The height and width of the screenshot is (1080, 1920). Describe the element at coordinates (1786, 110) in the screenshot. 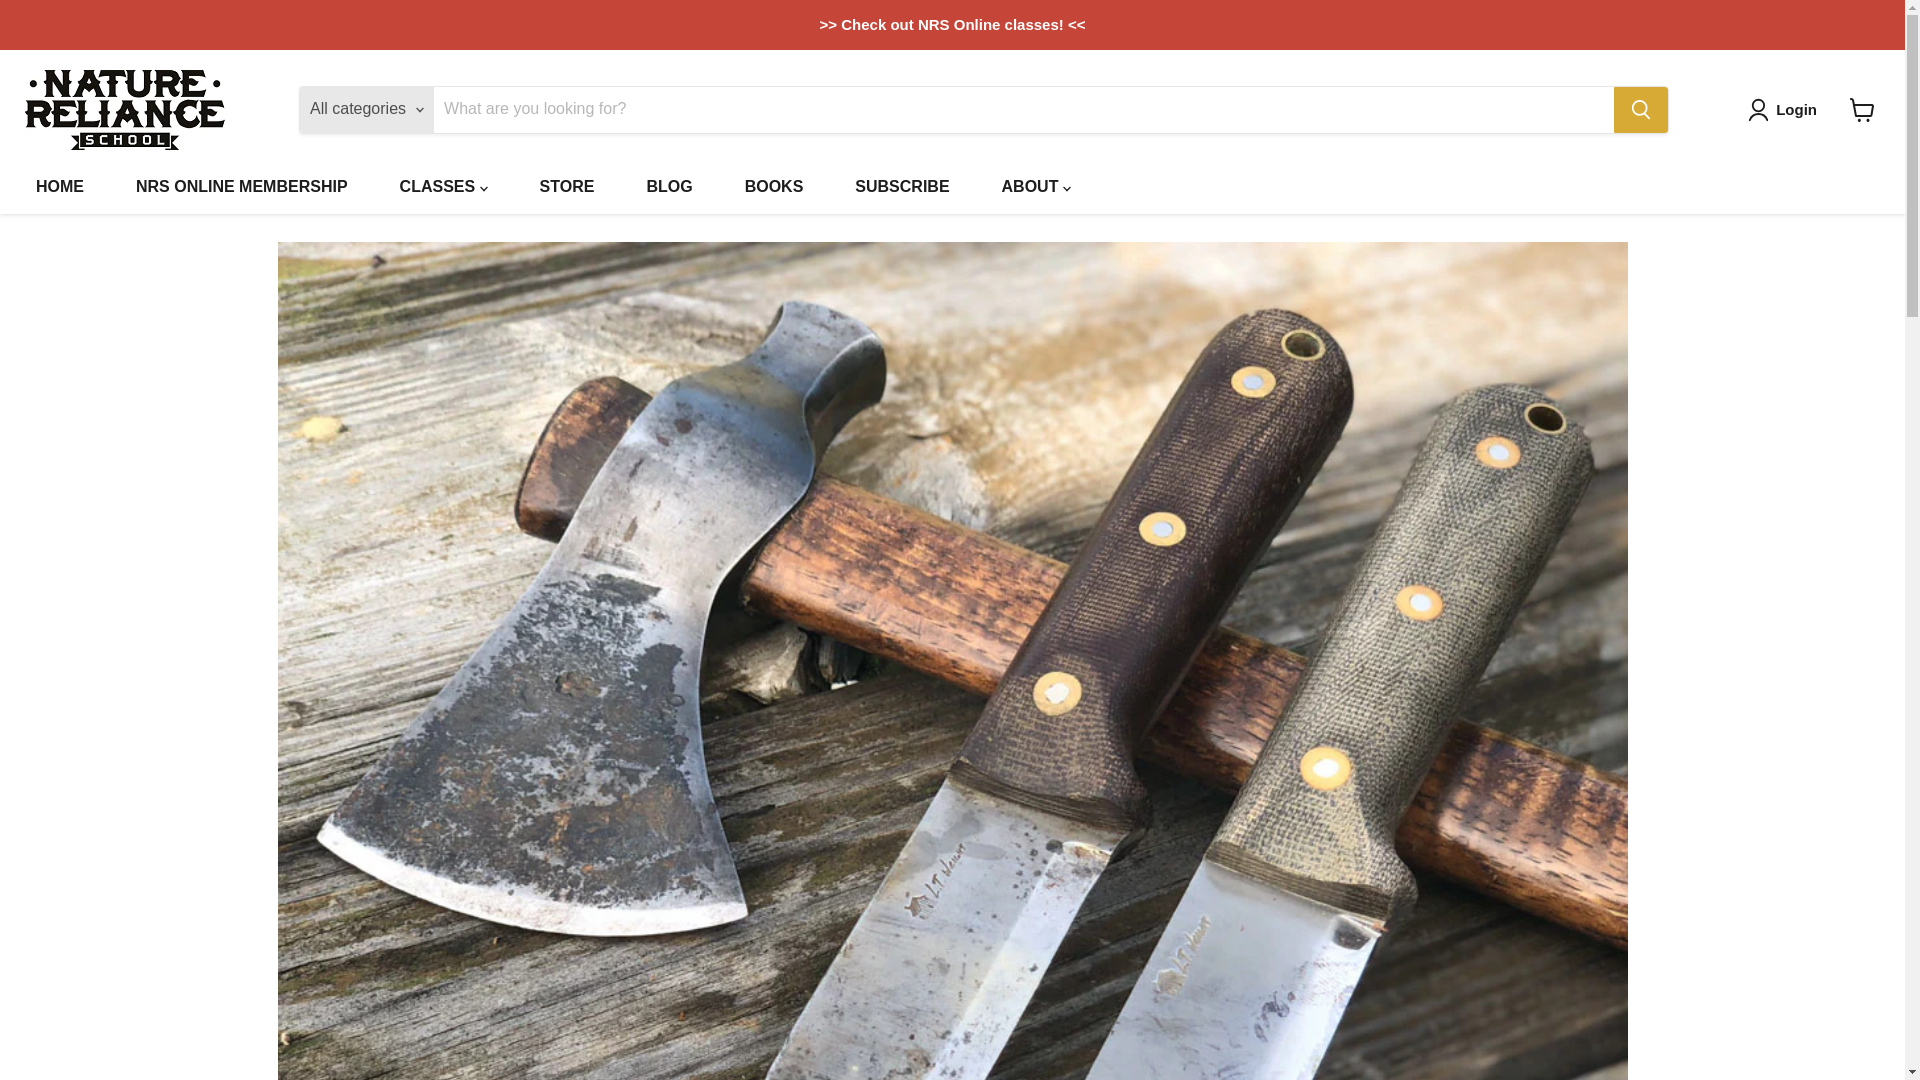

I see `Login` at that location.